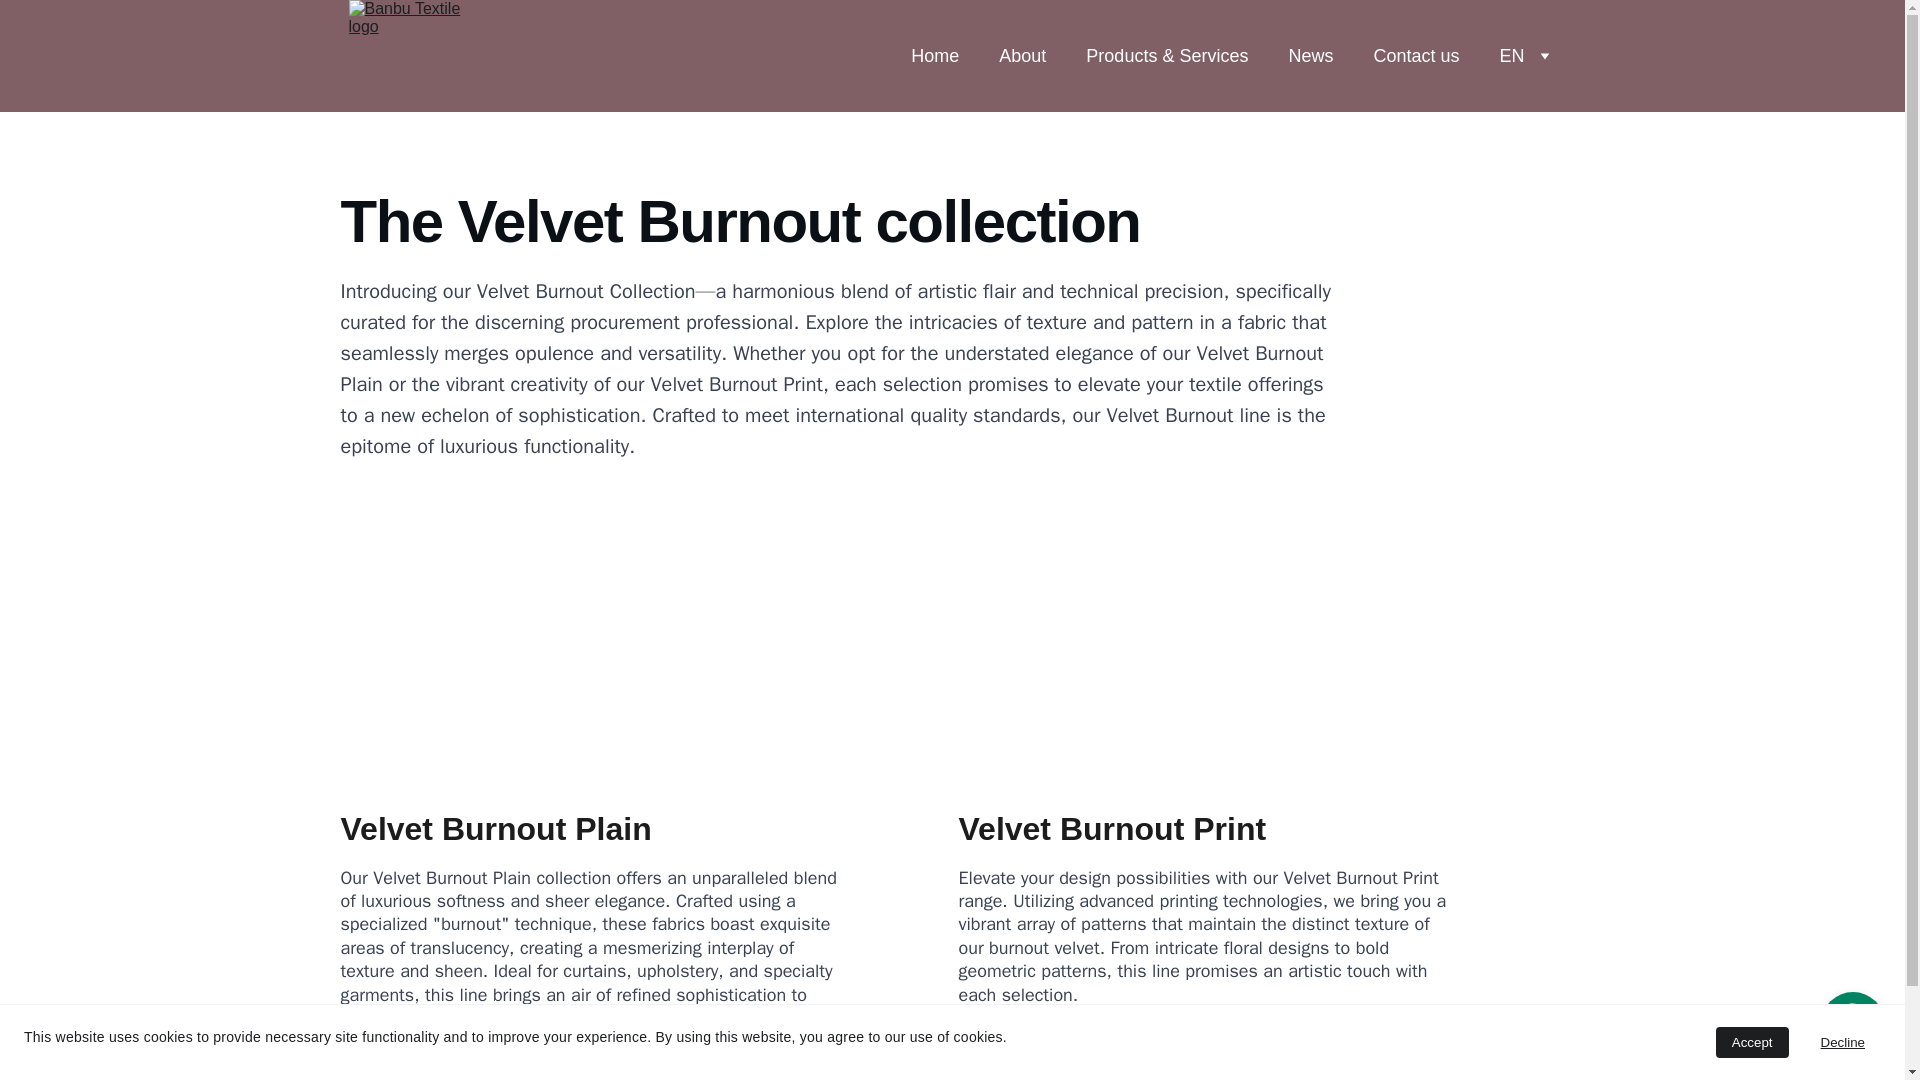 The width and height of the screenshot is (1920, 1080). I want to click on Contact us, so click(1416, 56).